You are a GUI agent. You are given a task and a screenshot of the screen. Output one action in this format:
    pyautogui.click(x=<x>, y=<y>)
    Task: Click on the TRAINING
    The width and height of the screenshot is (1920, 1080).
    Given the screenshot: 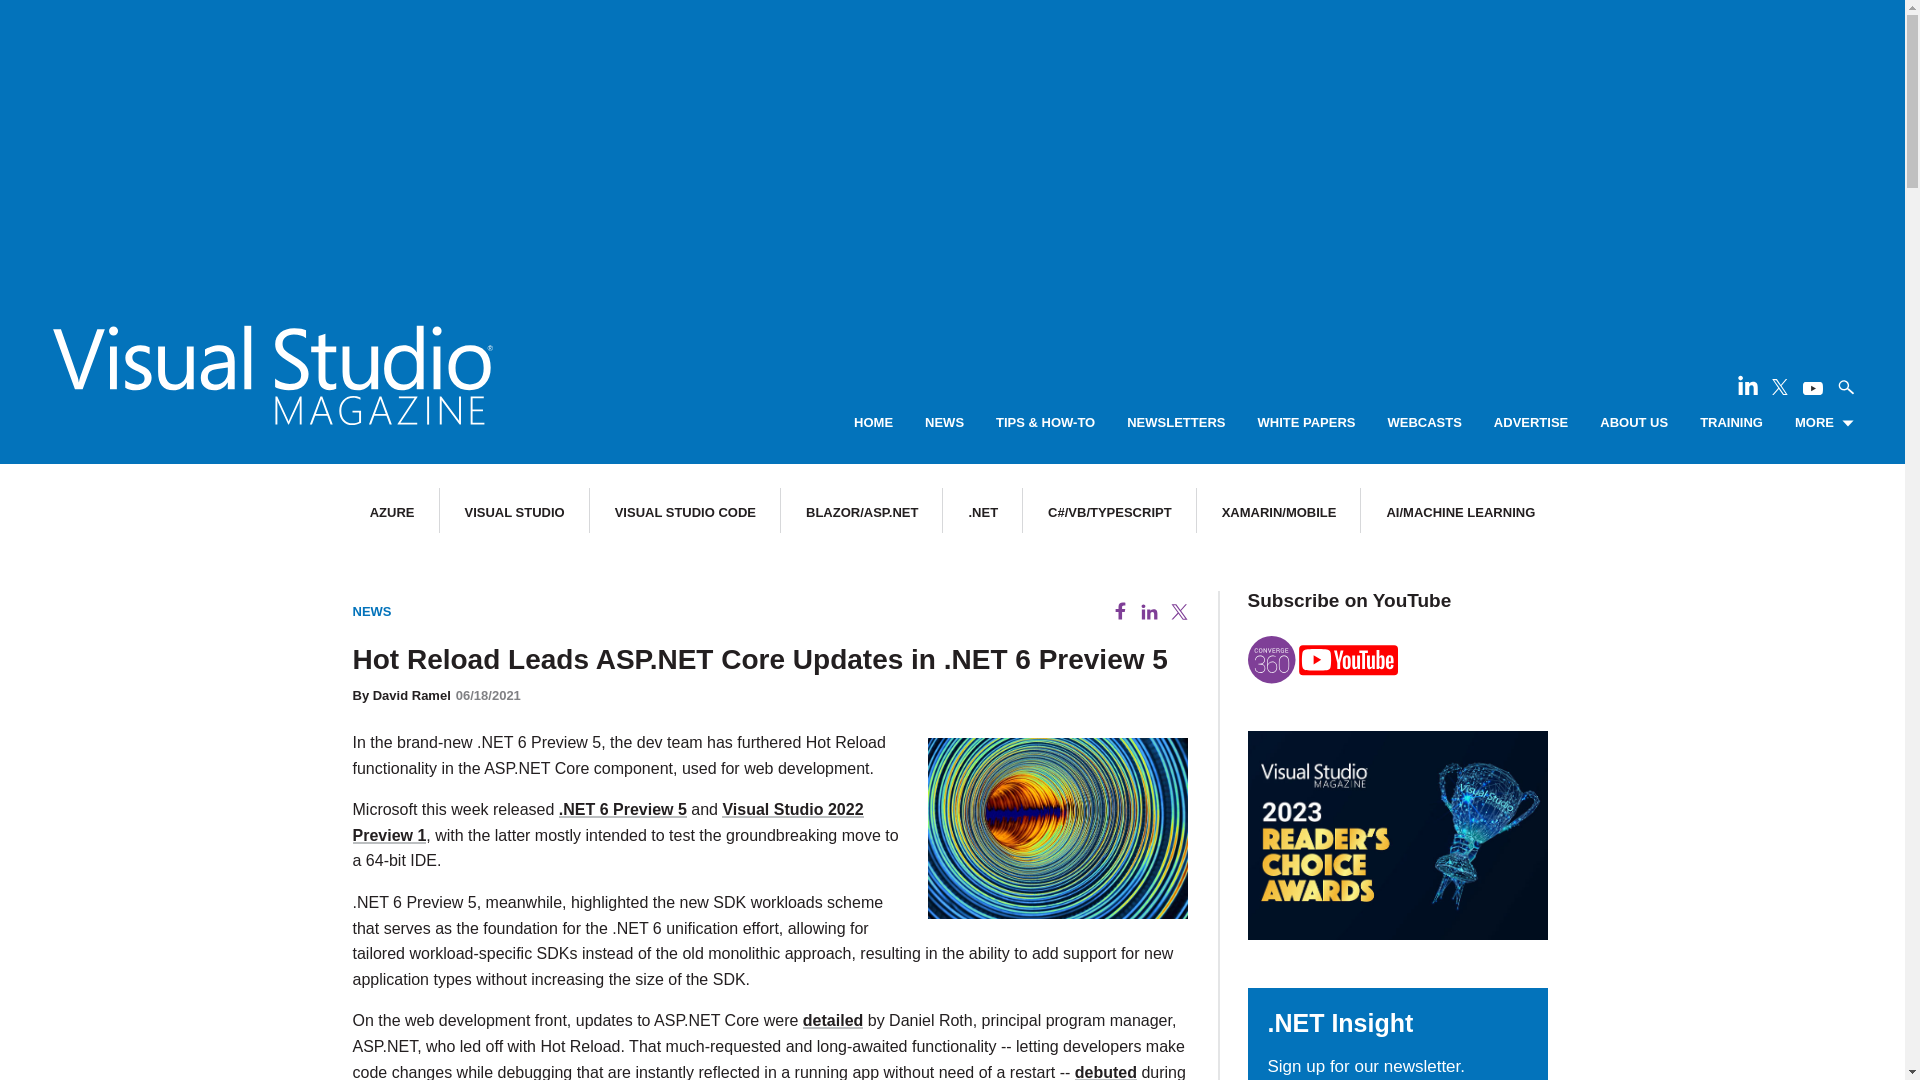 What is the action you would take?
    pyautogui.click(x=1730, y=423)
    